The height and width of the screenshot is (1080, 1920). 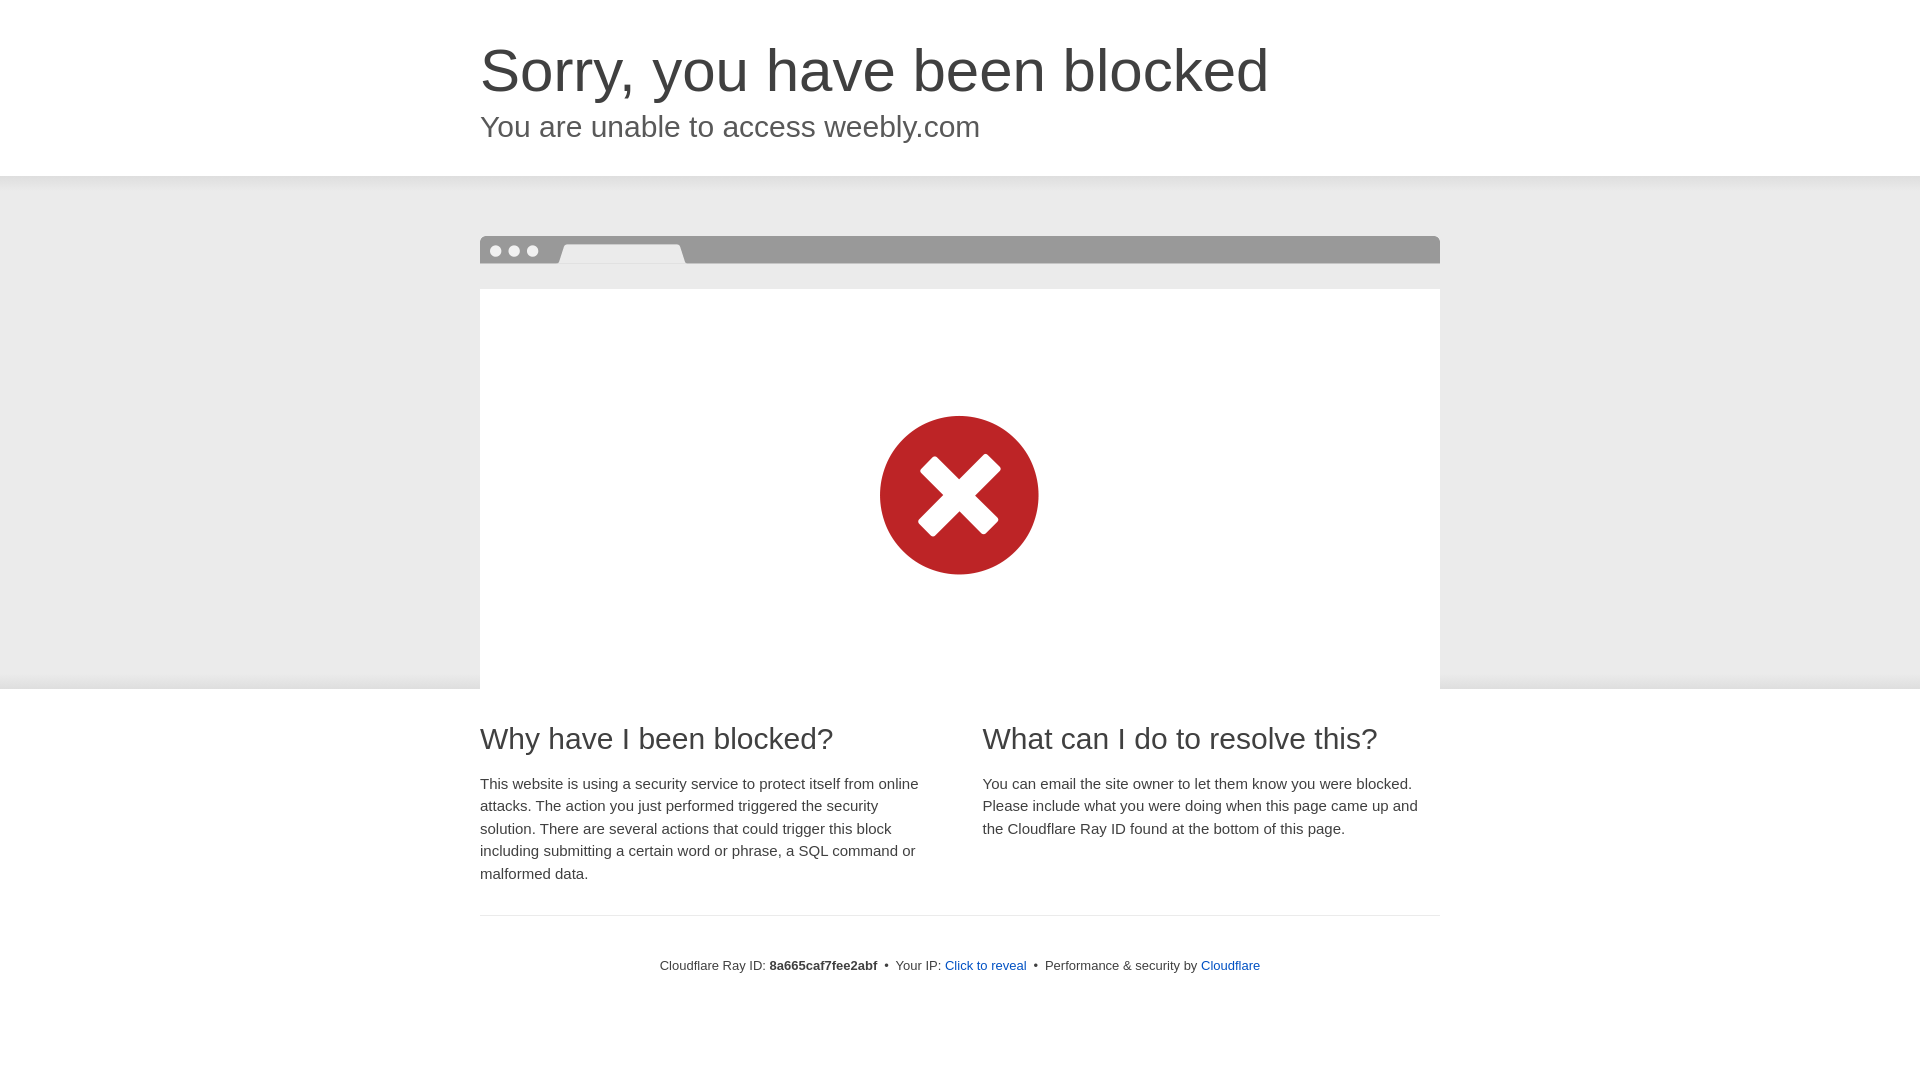 What do you see at coordinates (986, 966) in the screenshot?
I see `Click to reveal` at bounding box center [986, 966].